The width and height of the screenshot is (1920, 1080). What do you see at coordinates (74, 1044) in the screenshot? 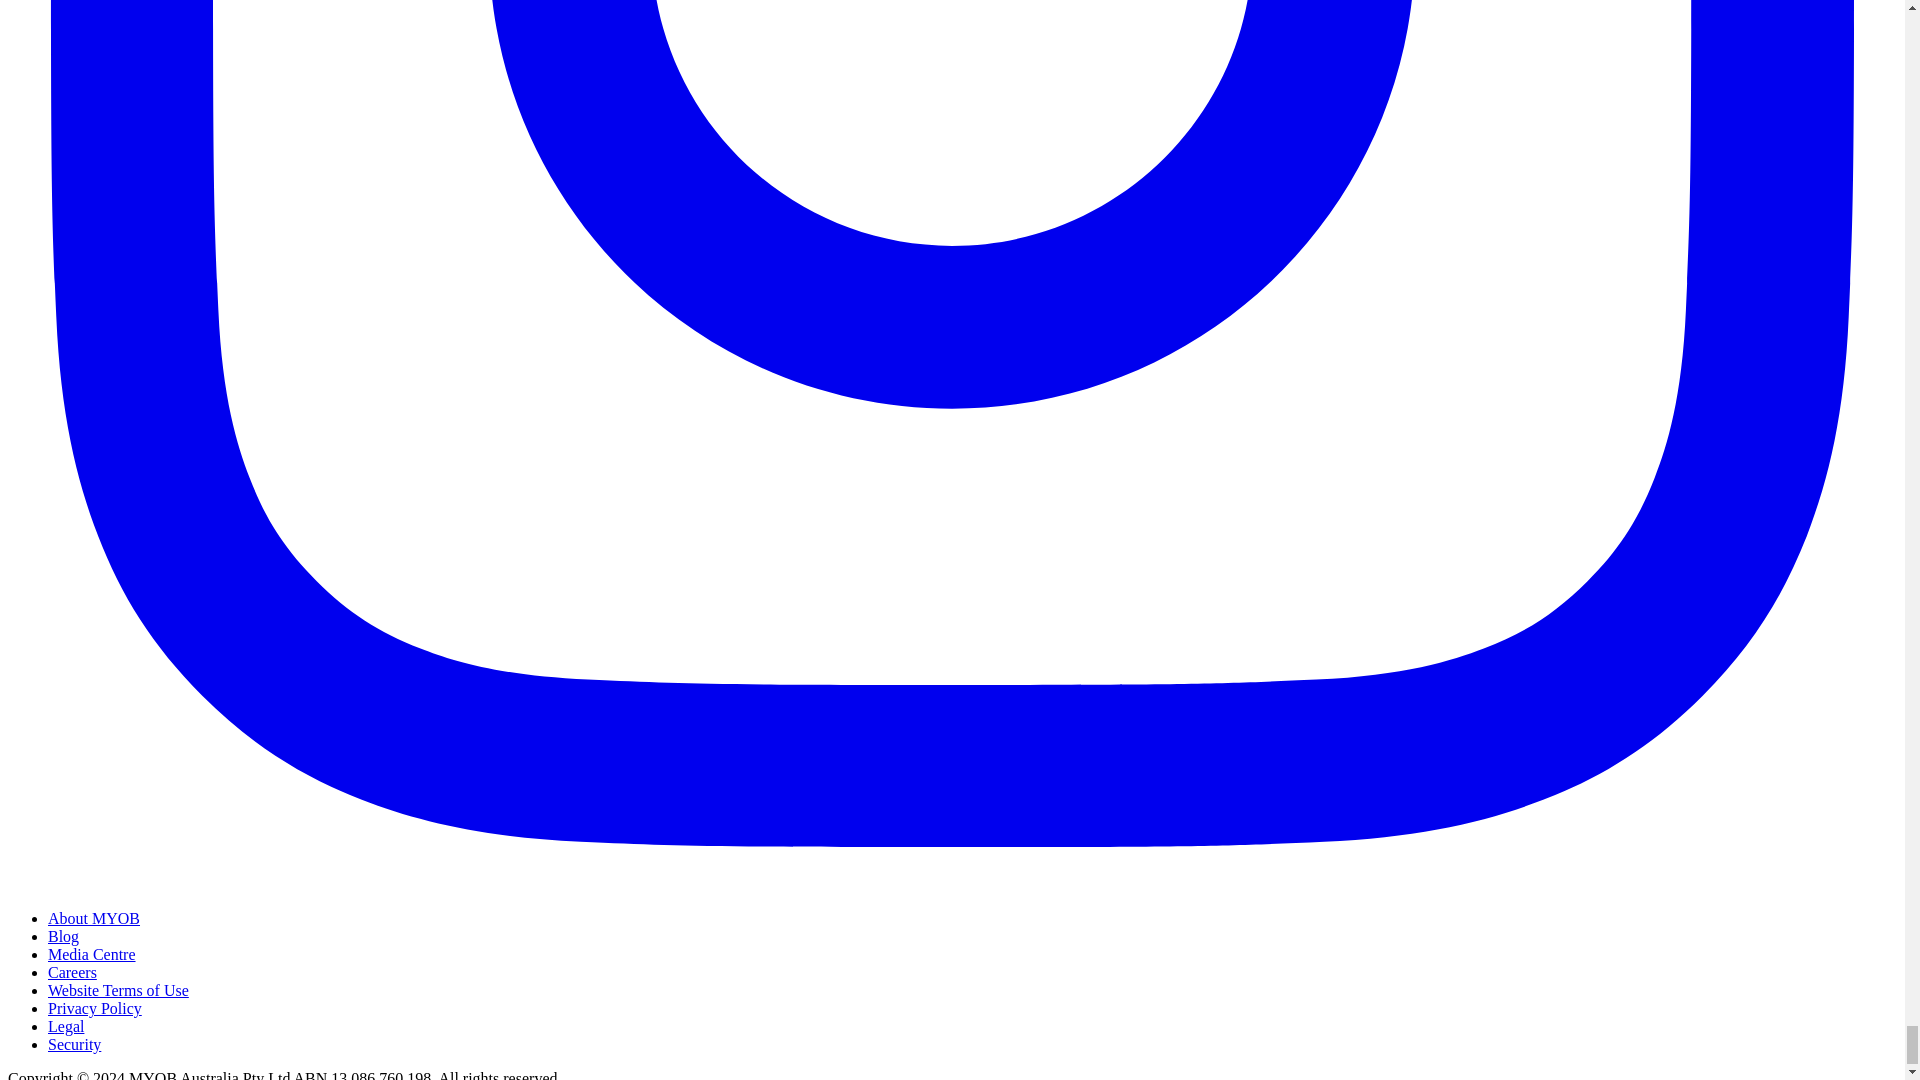
I see `Security` at bounding box center [74, 1044].